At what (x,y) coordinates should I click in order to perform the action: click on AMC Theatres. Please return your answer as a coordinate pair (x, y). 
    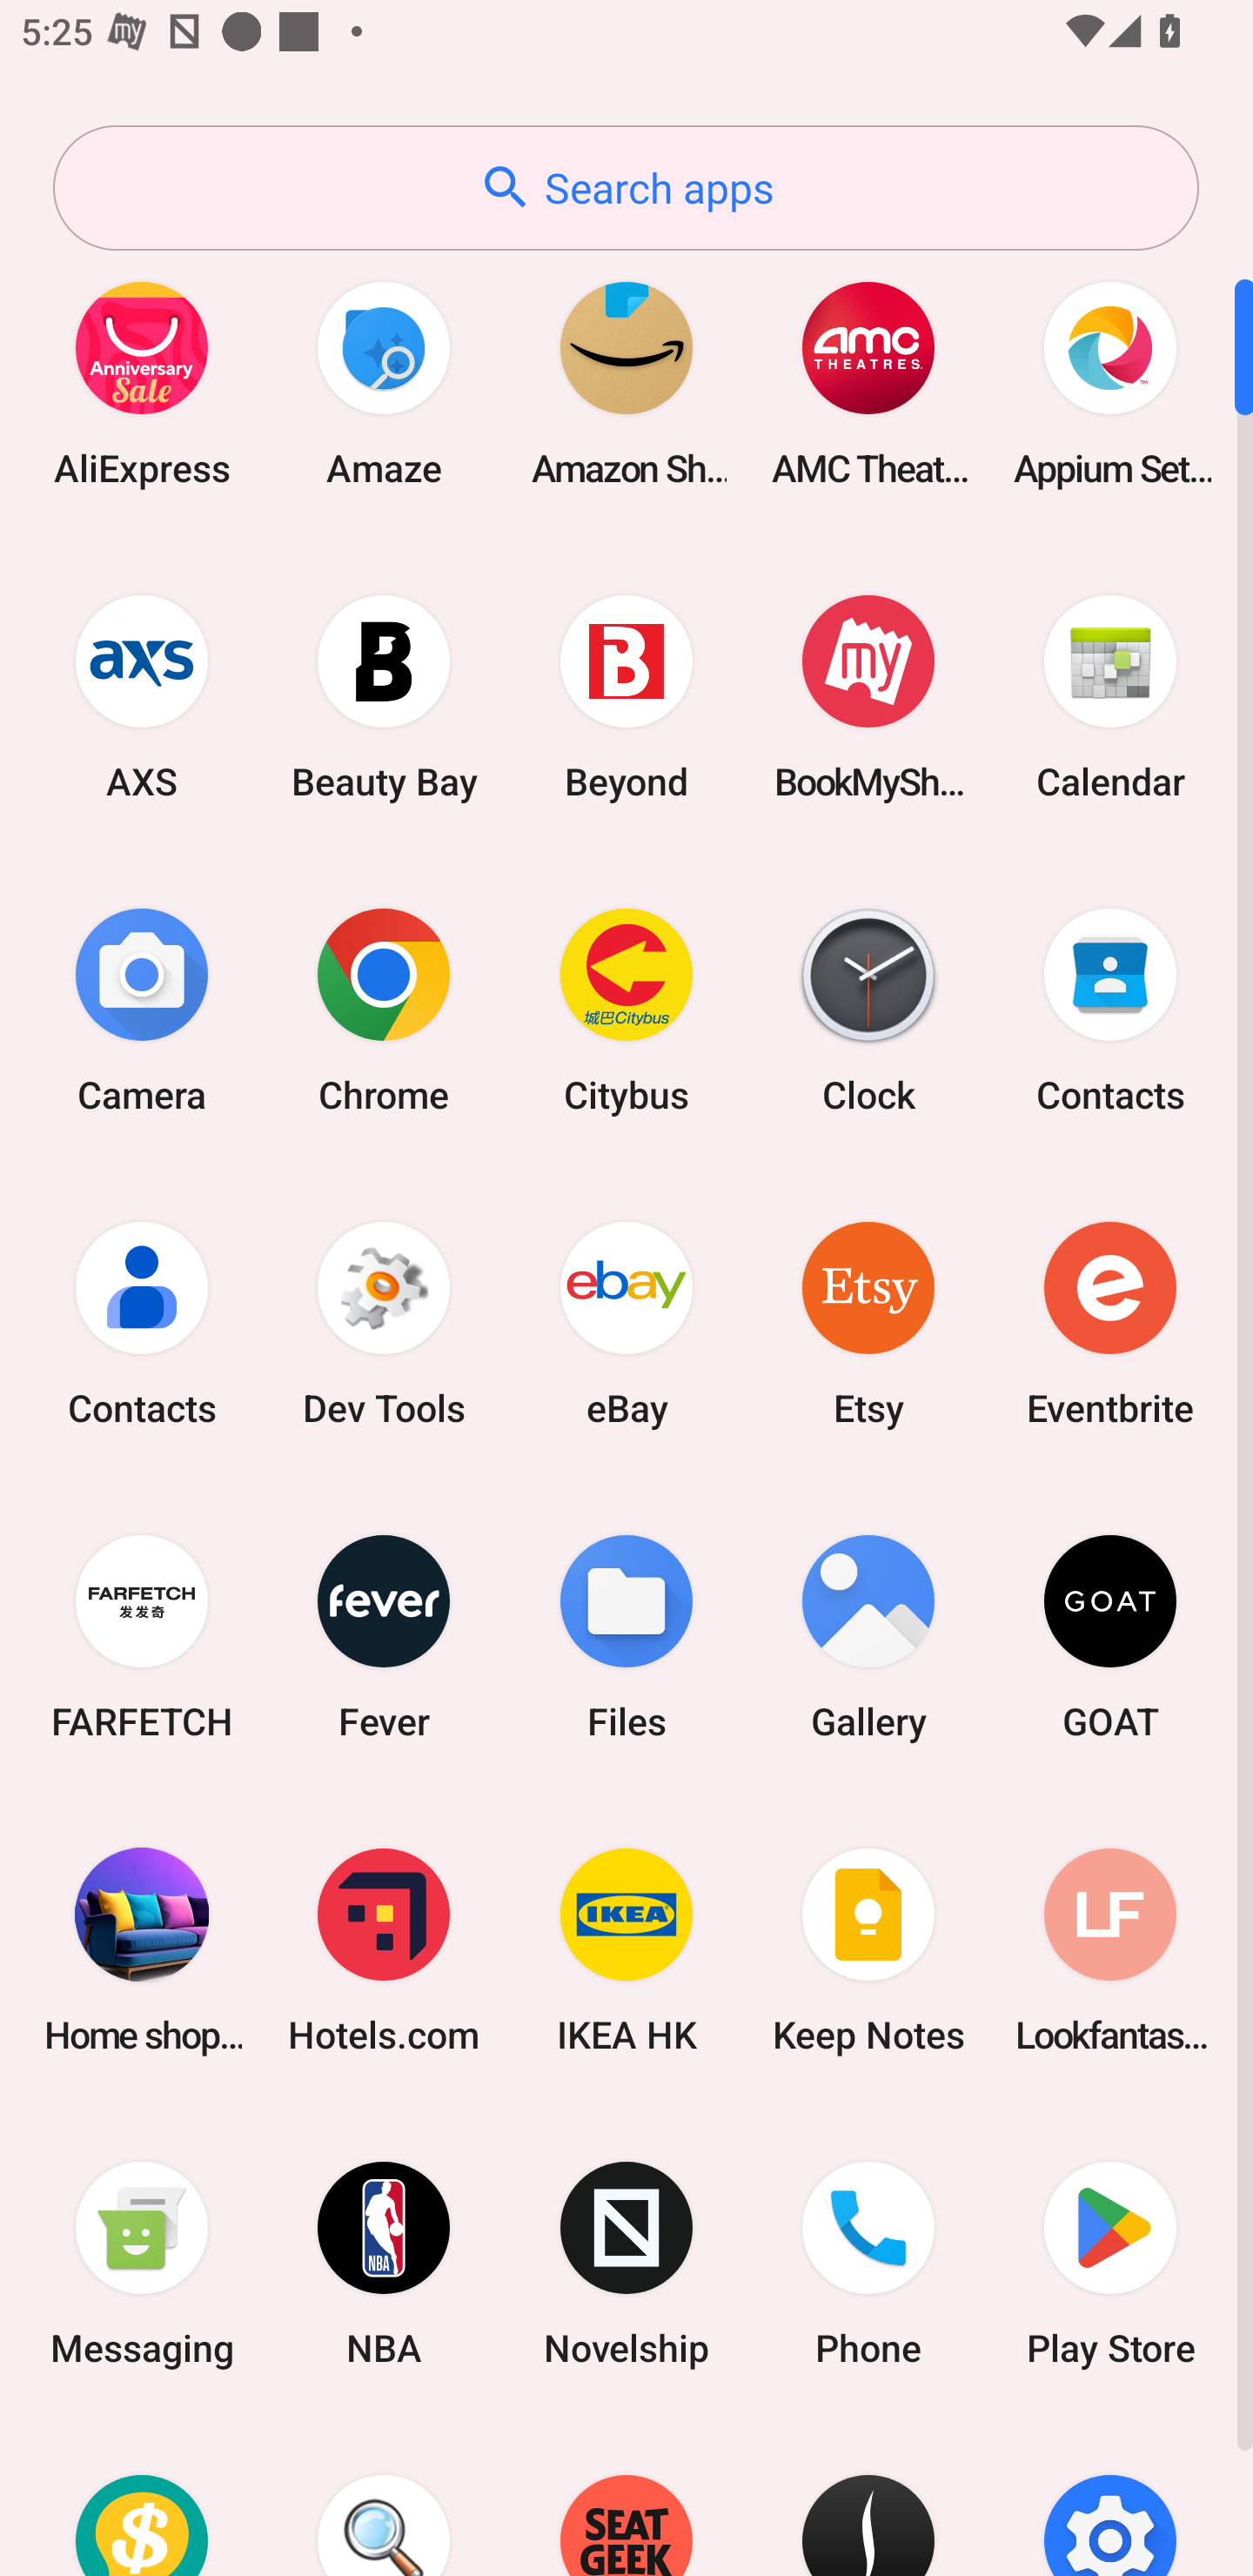
    Looking at the image, I should click on (868, 383).